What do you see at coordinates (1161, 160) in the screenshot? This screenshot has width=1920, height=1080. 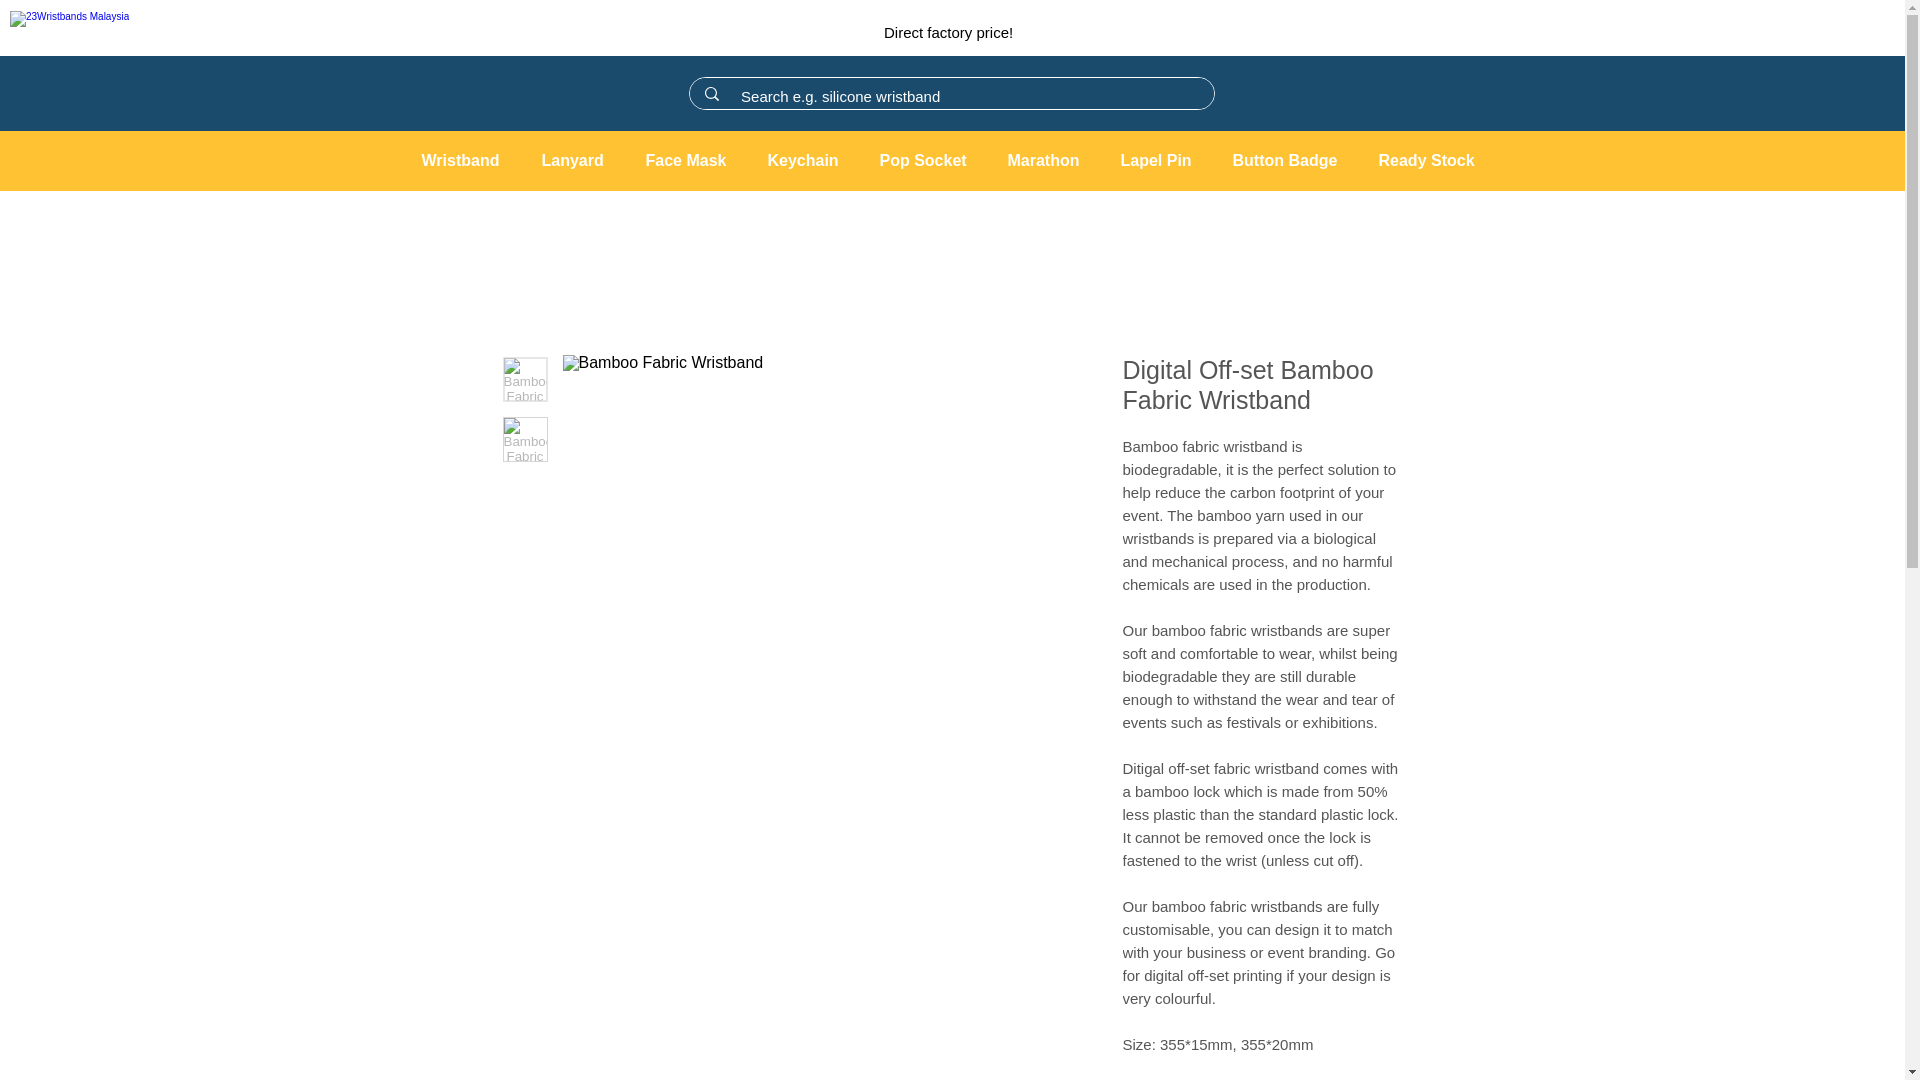 I see `Lapel Pin` at bounding box center [1161, 160].